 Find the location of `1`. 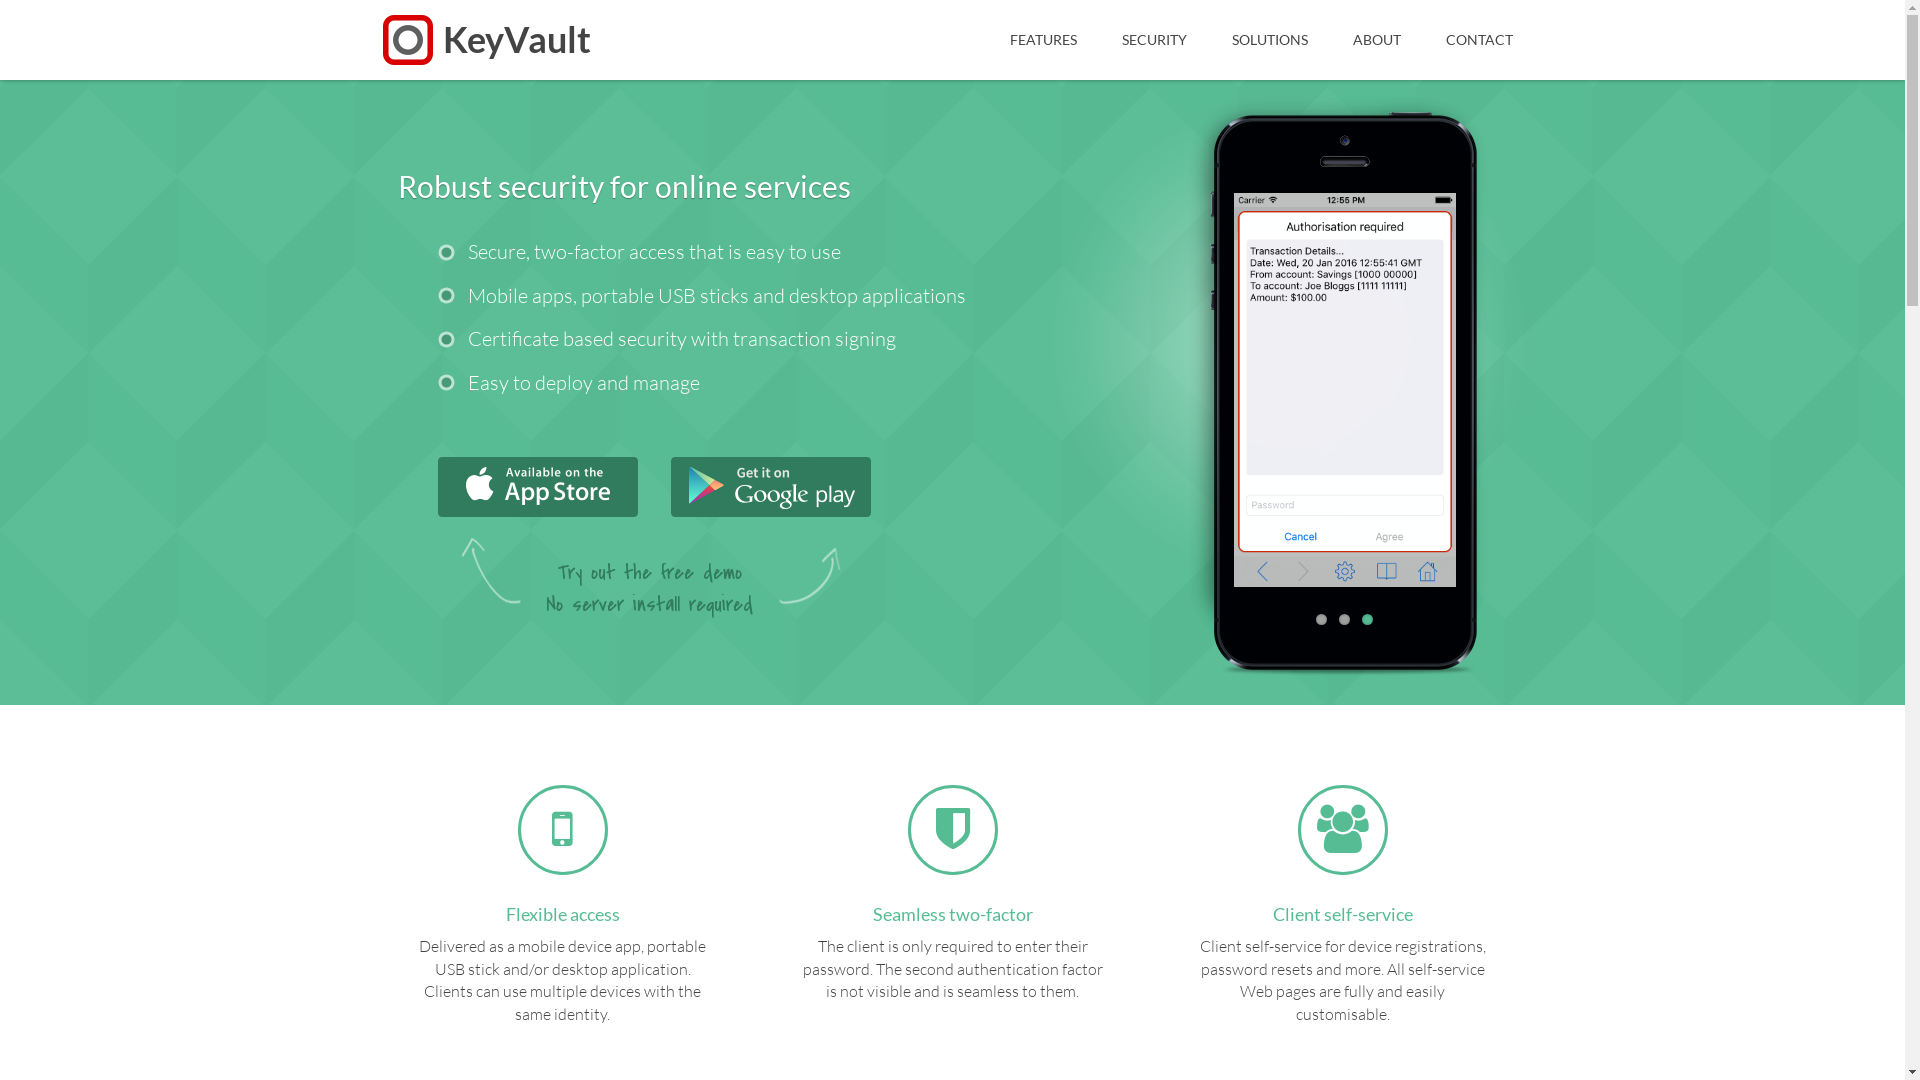

1 is located at coordinates (1322, 620).